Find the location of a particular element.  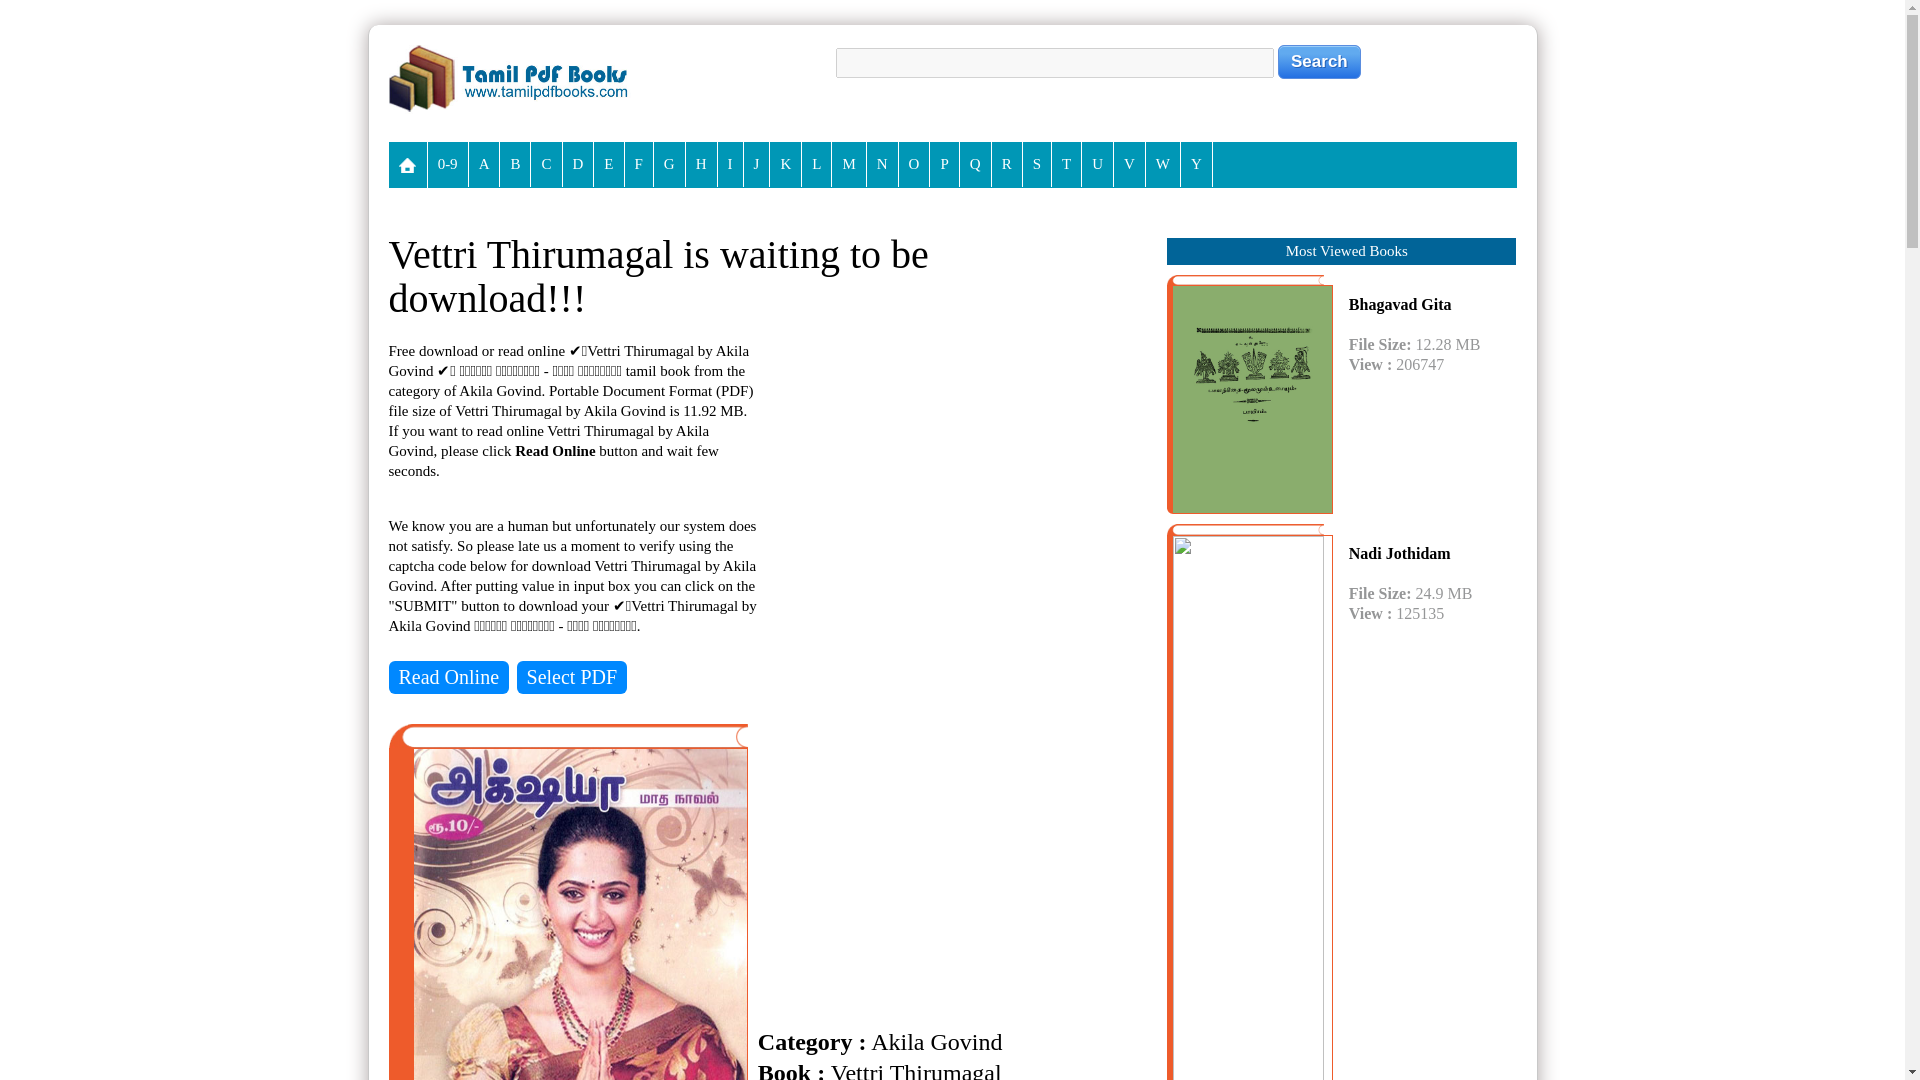

Read Online is located at coordinates (448, 677).